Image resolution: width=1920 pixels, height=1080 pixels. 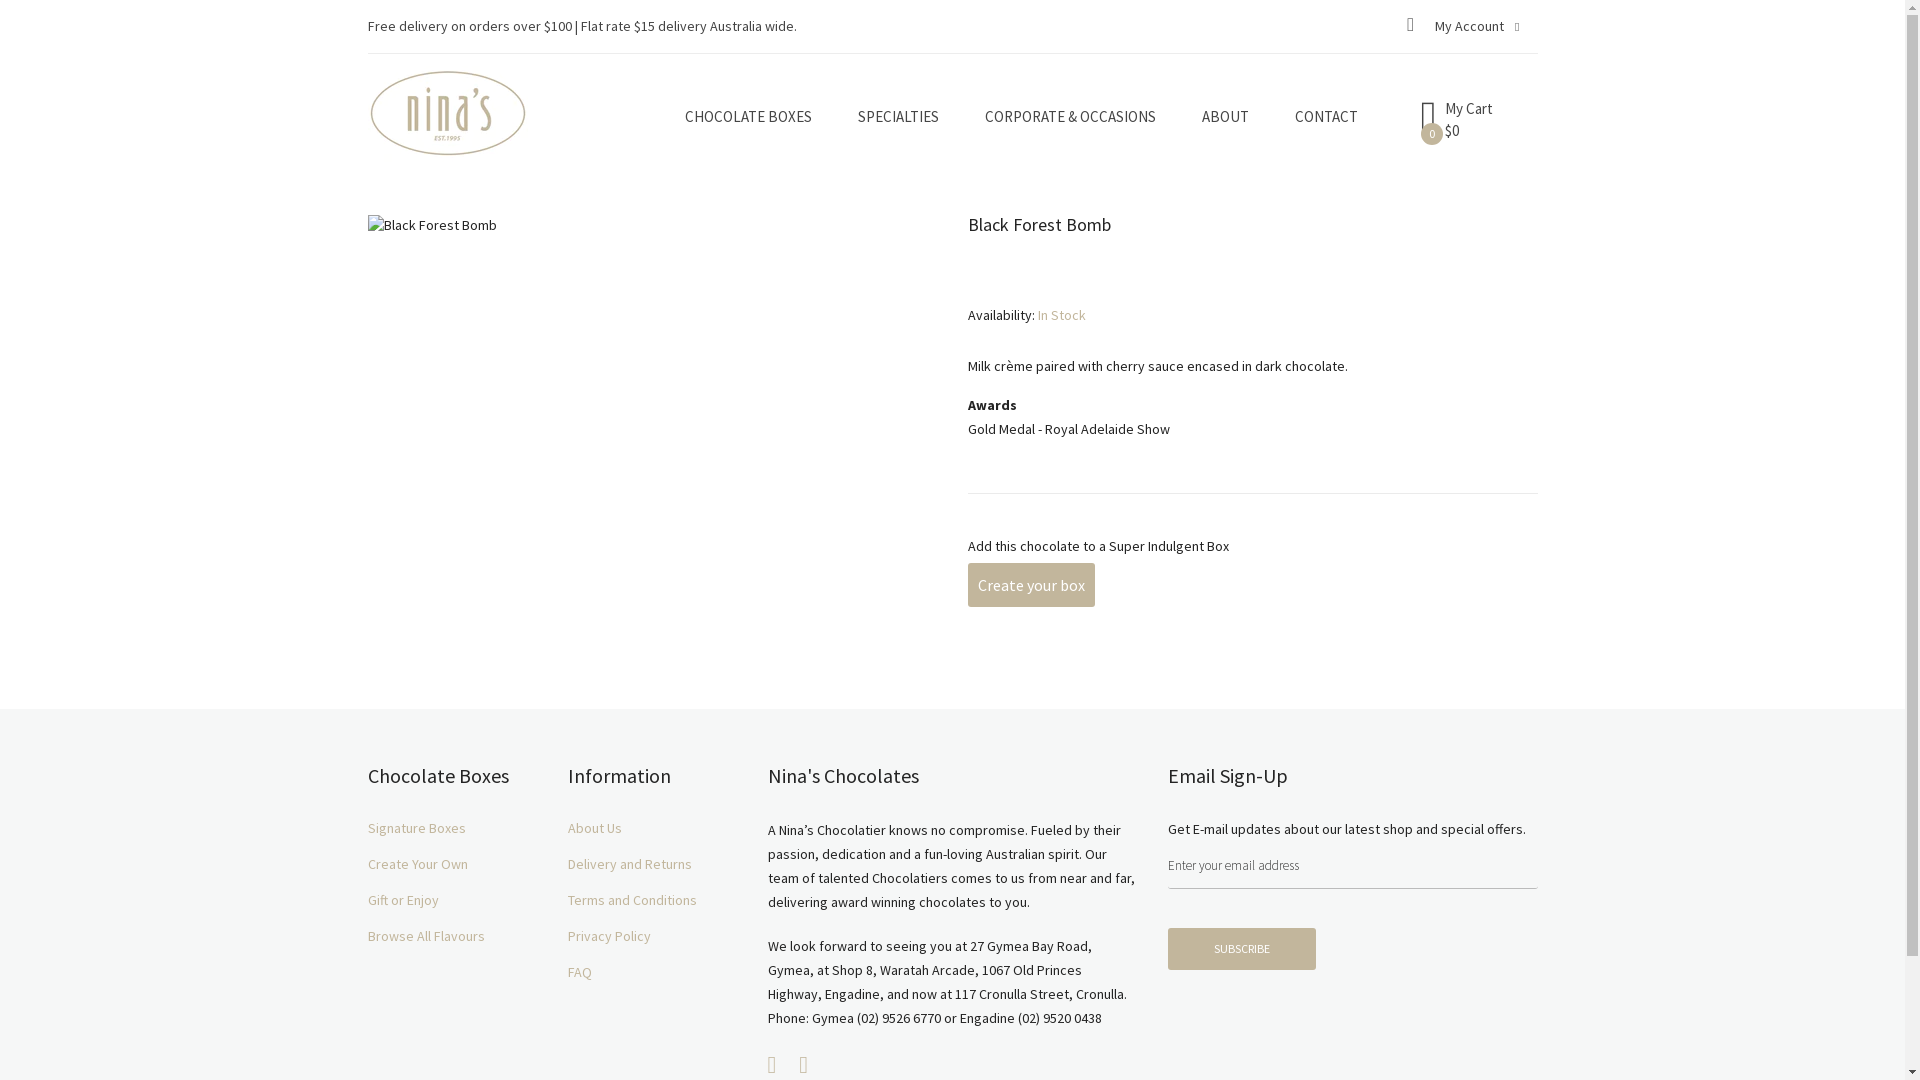 What do you see at coordinates (1477, 26) in the screenshot?
I see `My Account` at bounding box center [1477, 26].